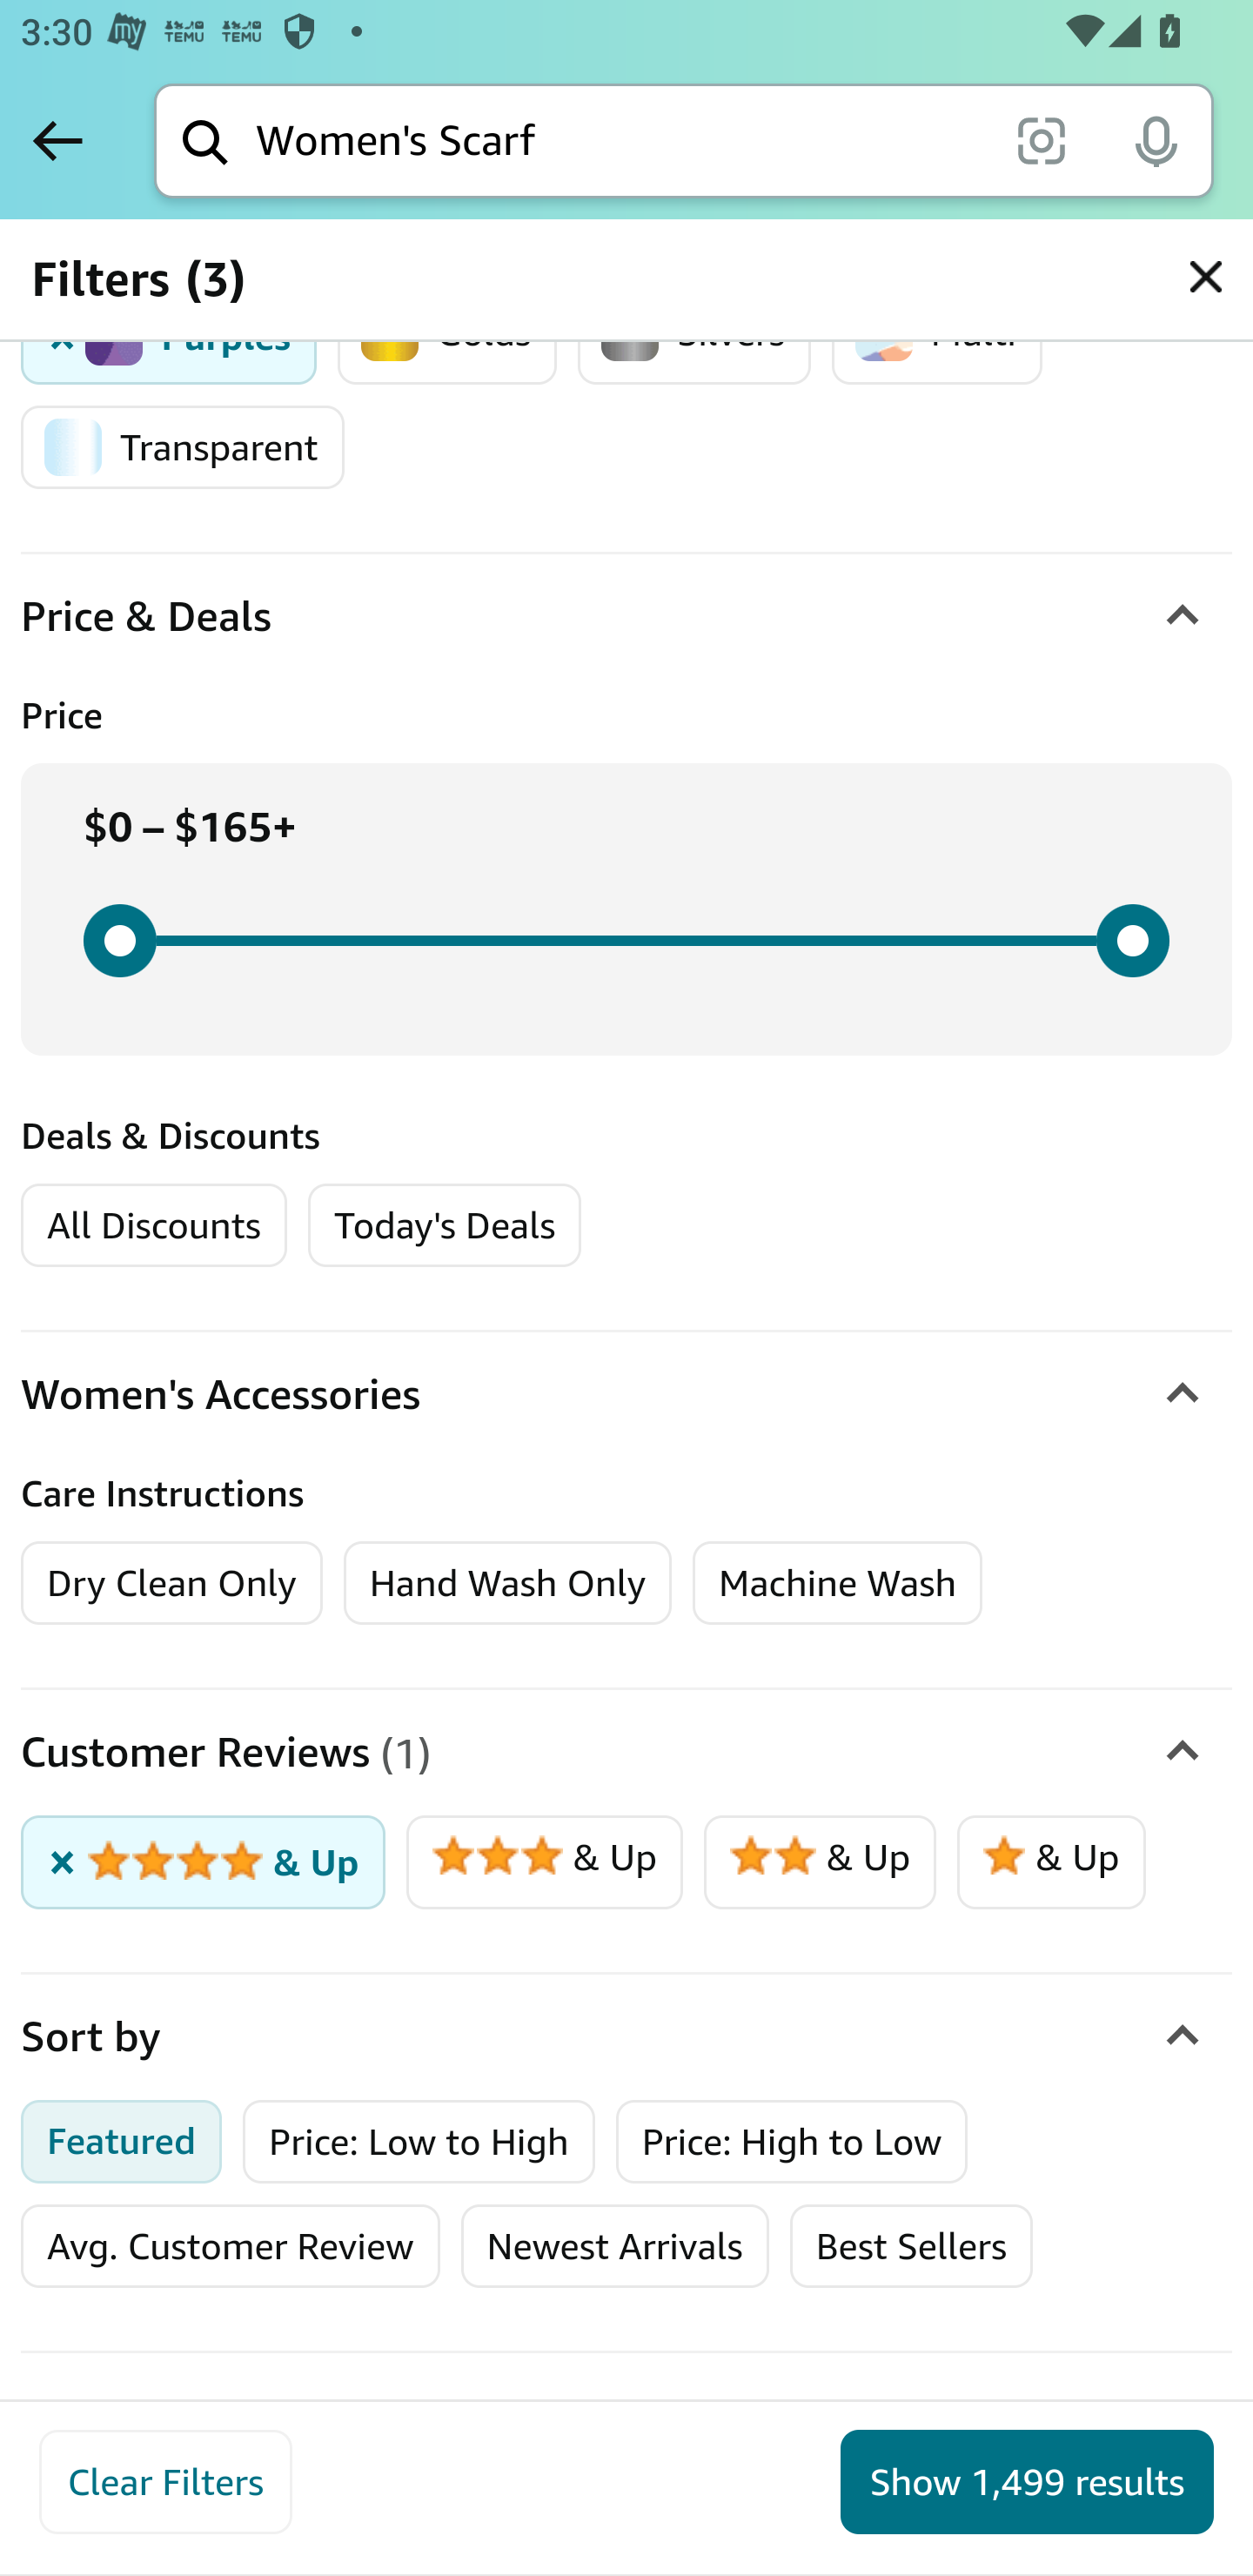  Describe the element at coordinates (626, 2037) in the screenshot. I see `Sort by` at that location.